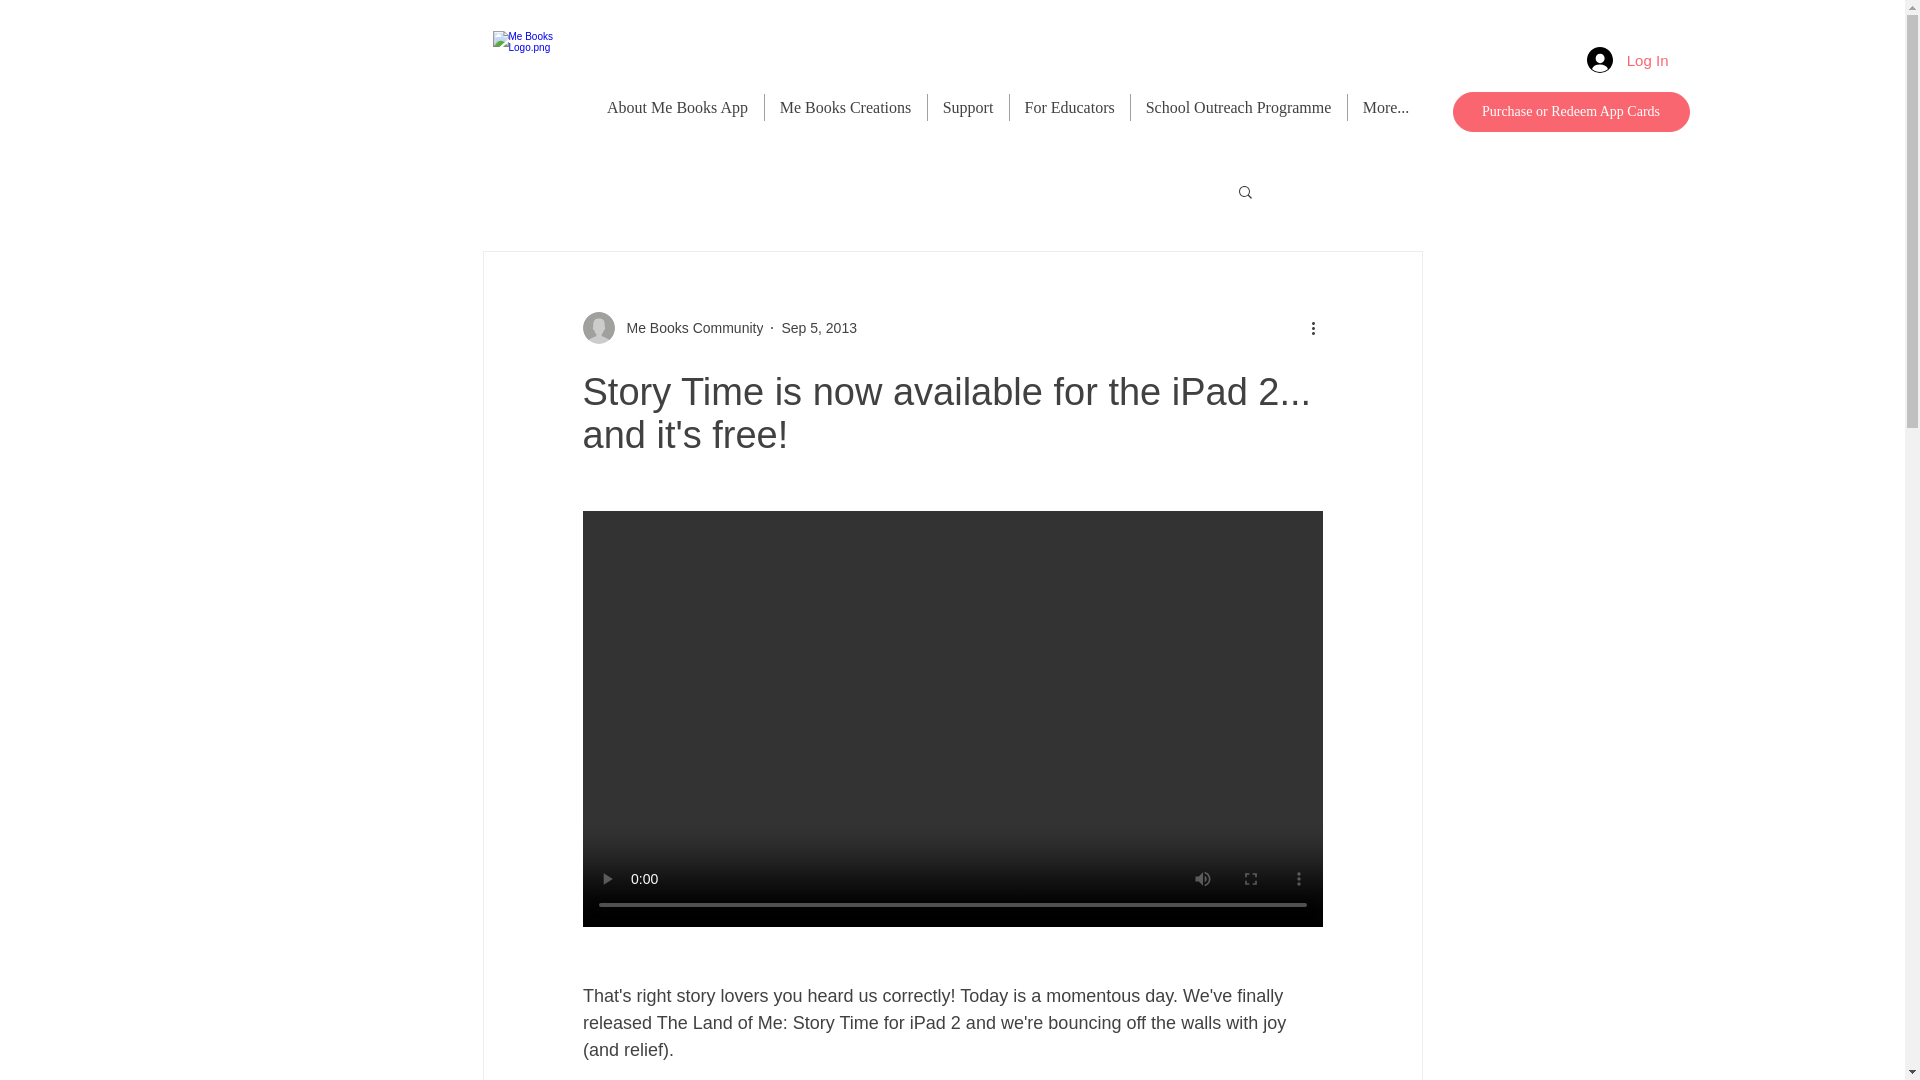  What do you see at coordinates (688, 328) in the screenshot?
I see `Me Books Community` at bounding box center [688, 328].